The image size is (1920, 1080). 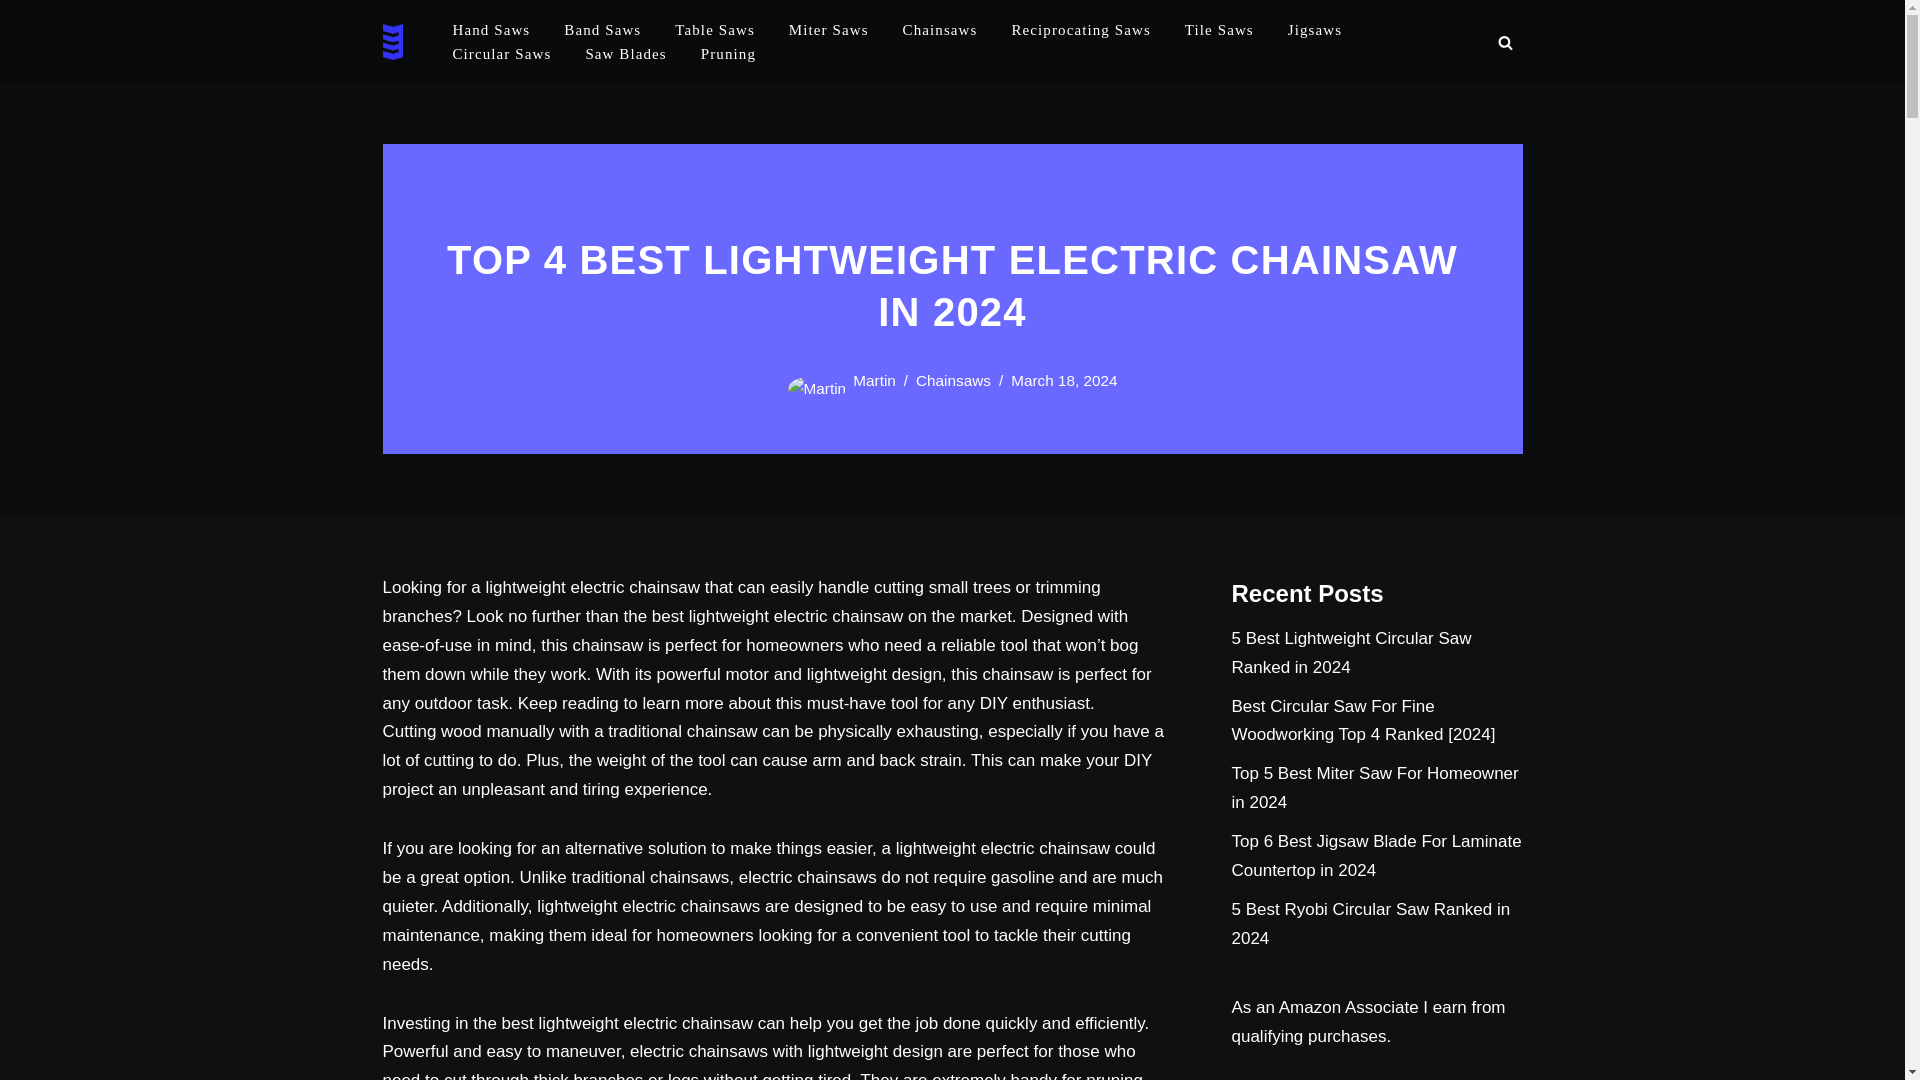 I want to click on Chainsaws, so click(x=952, y=380).